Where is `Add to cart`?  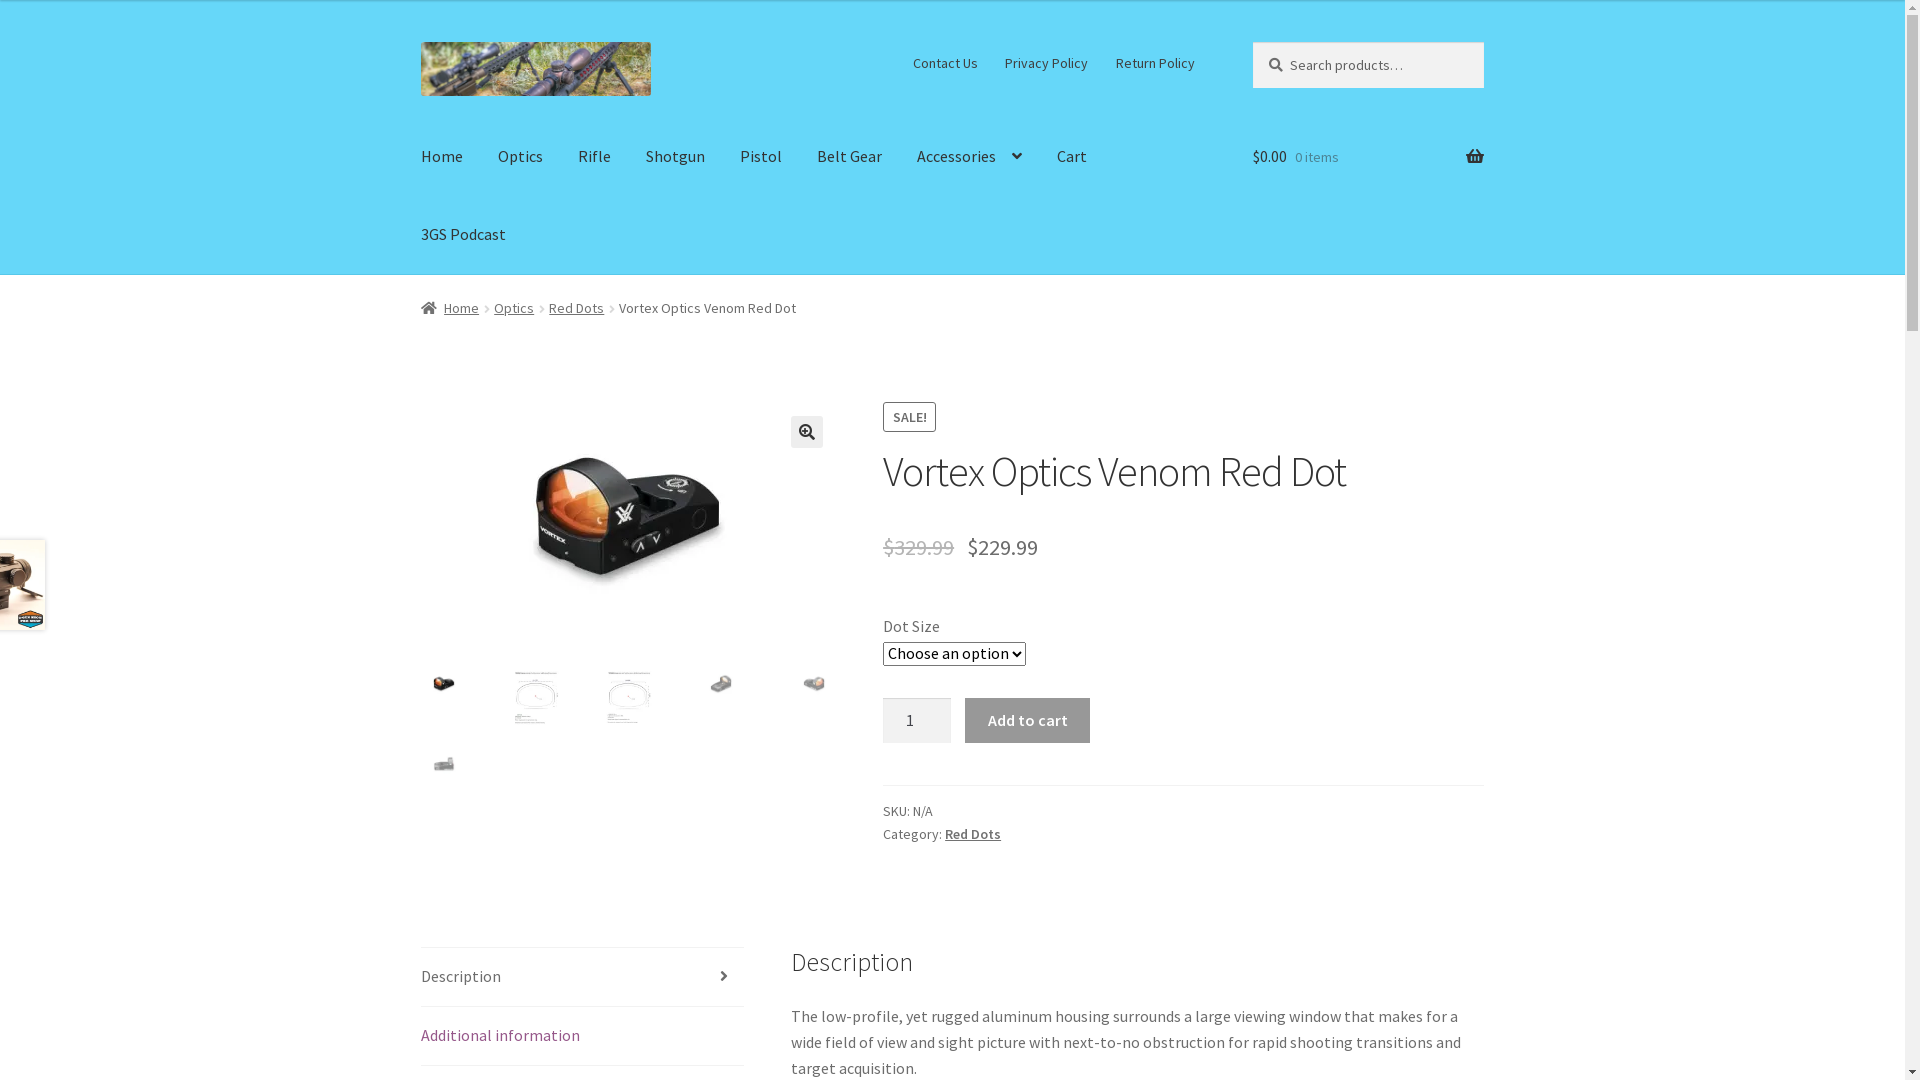
Add to cart is located at coordinates (1027, 721).